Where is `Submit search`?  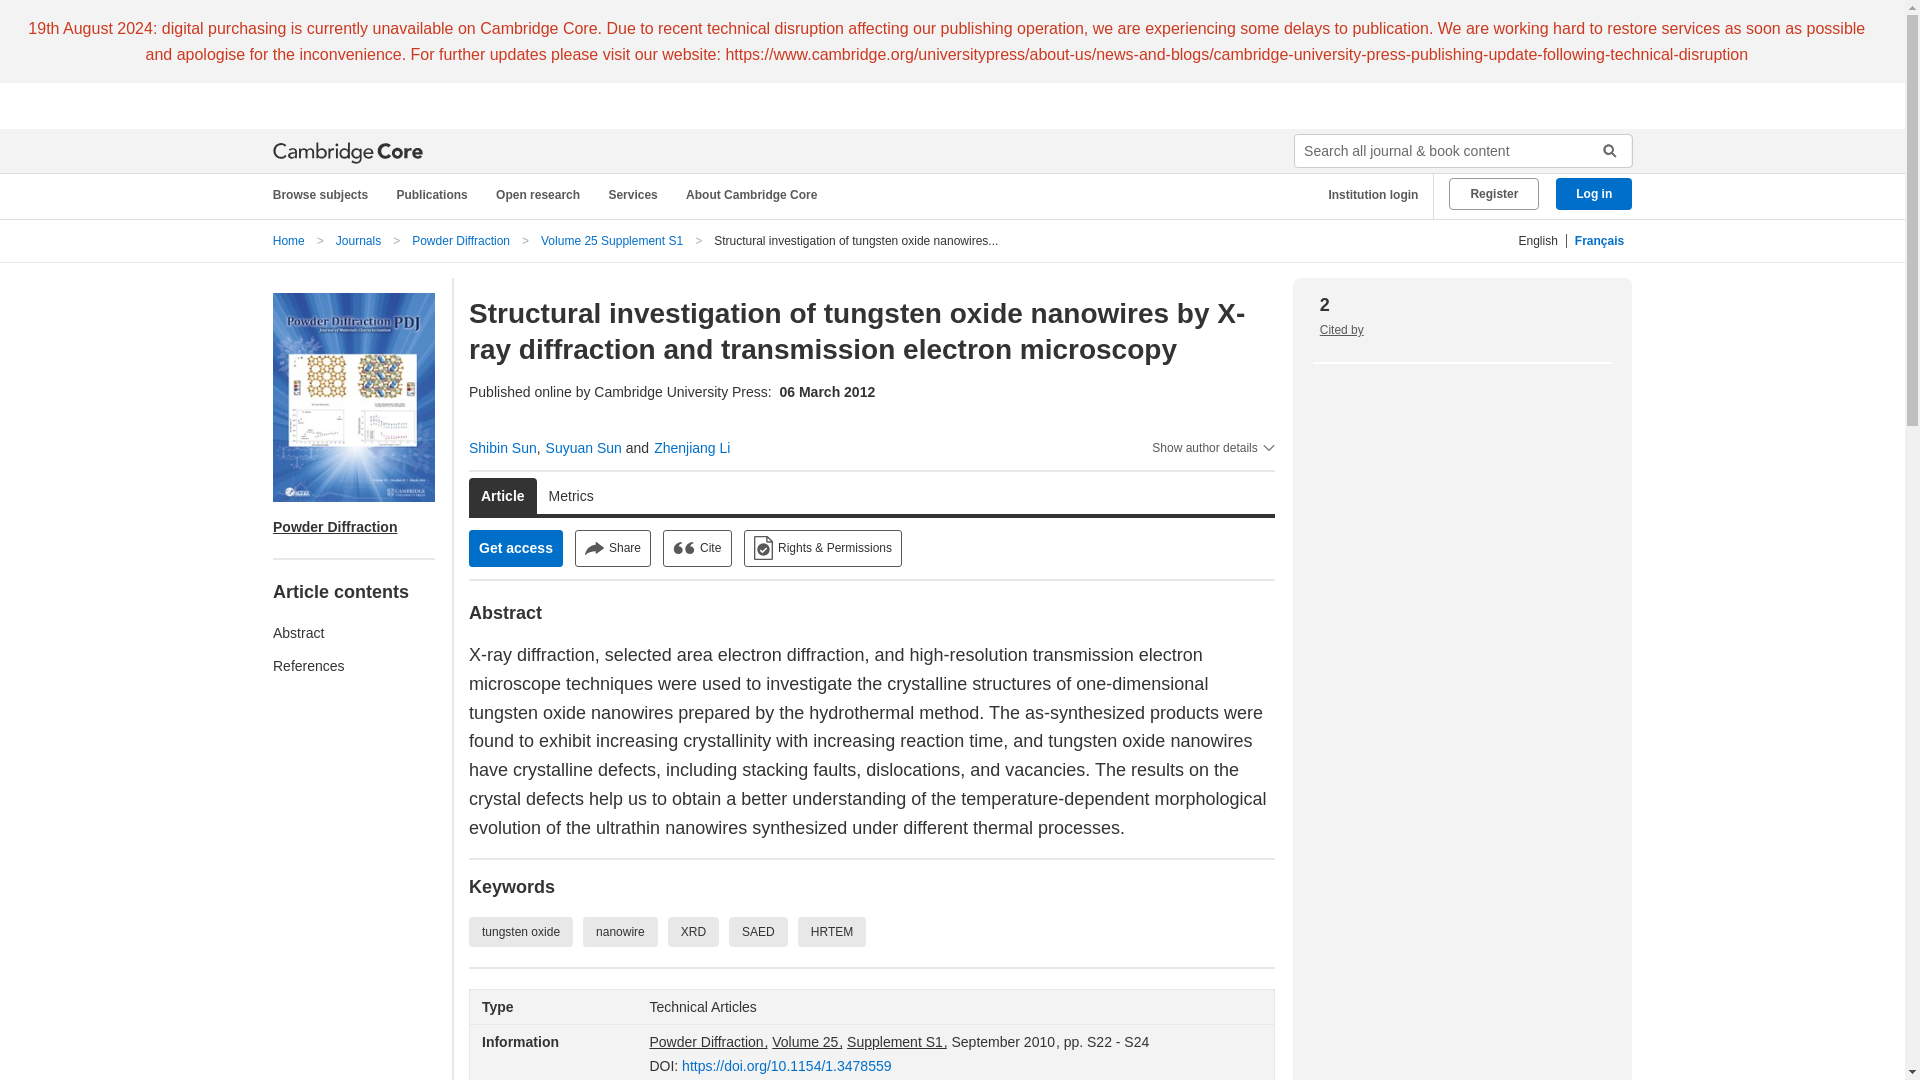
Submit search is located at coordinates (1602, 151).